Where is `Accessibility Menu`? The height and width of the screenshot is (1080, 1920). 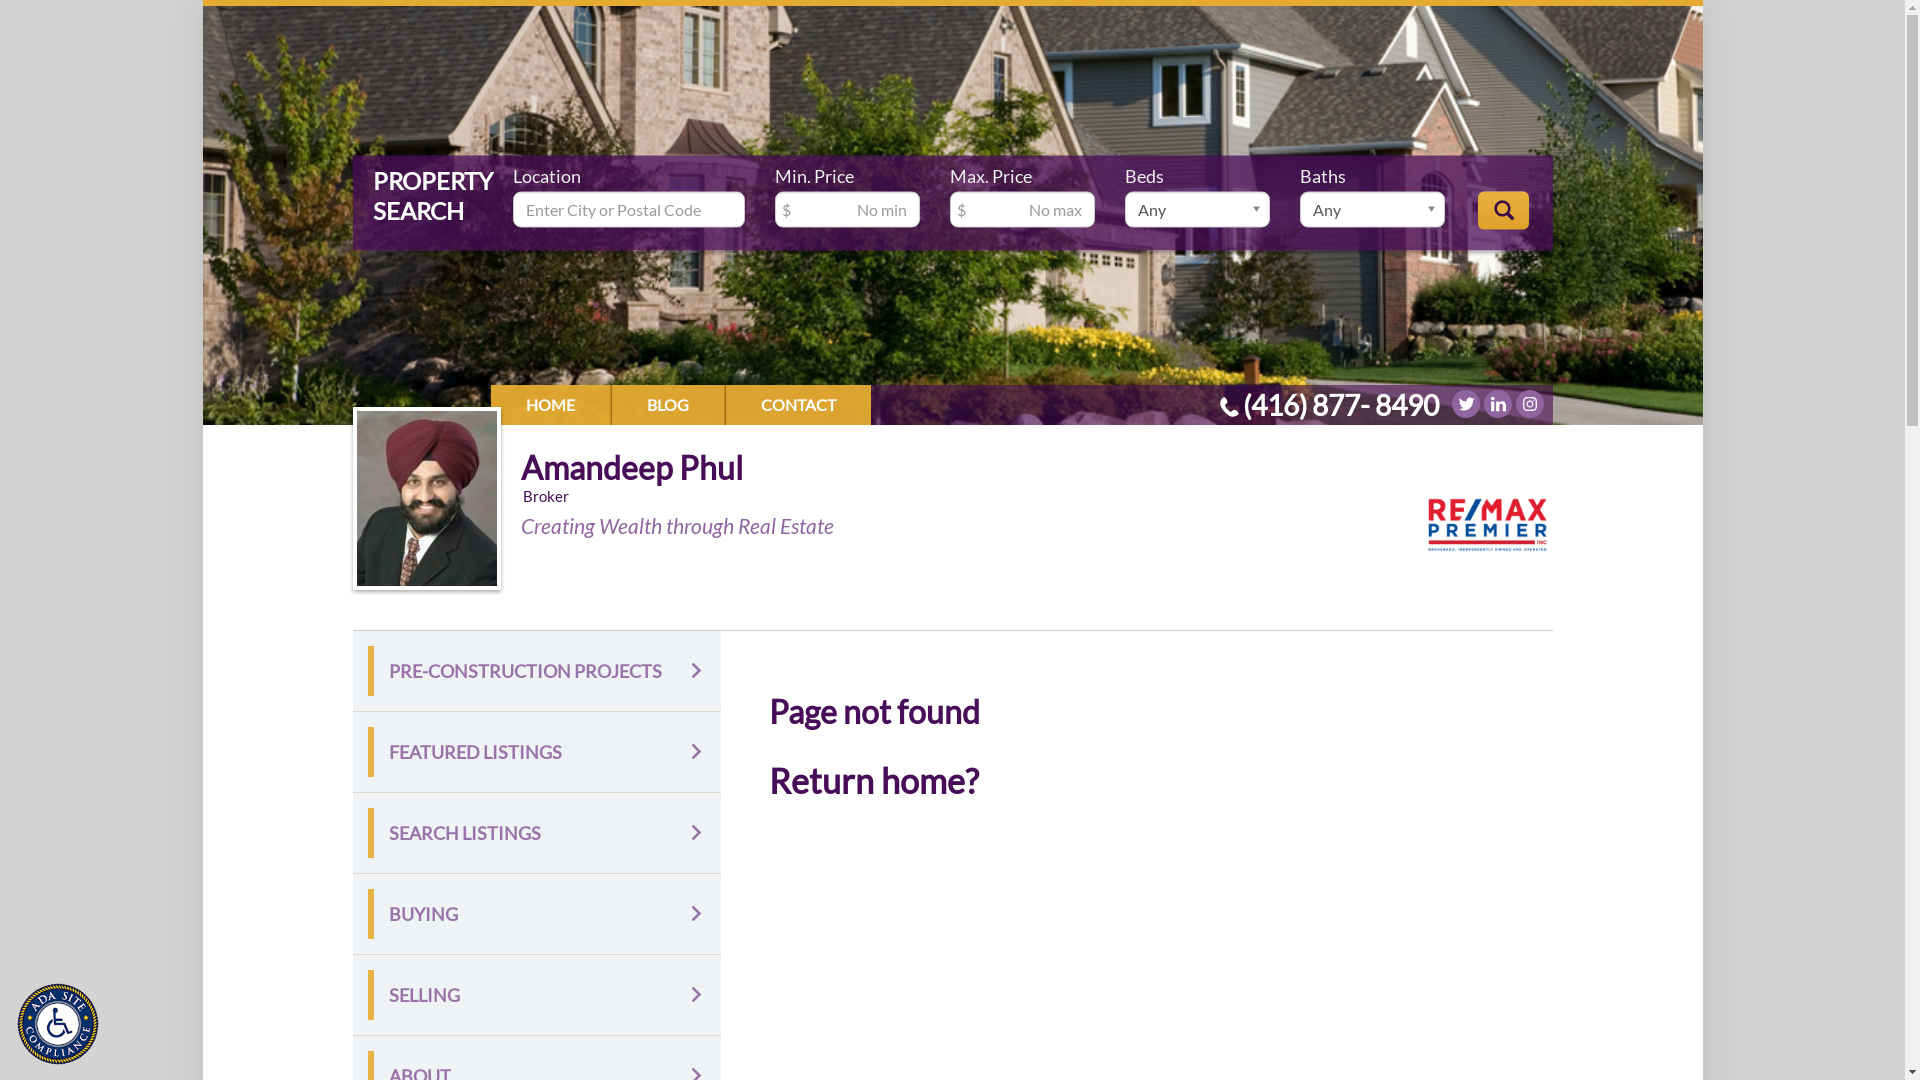 Accessibility Menu is located at coordinates (63, 1029).